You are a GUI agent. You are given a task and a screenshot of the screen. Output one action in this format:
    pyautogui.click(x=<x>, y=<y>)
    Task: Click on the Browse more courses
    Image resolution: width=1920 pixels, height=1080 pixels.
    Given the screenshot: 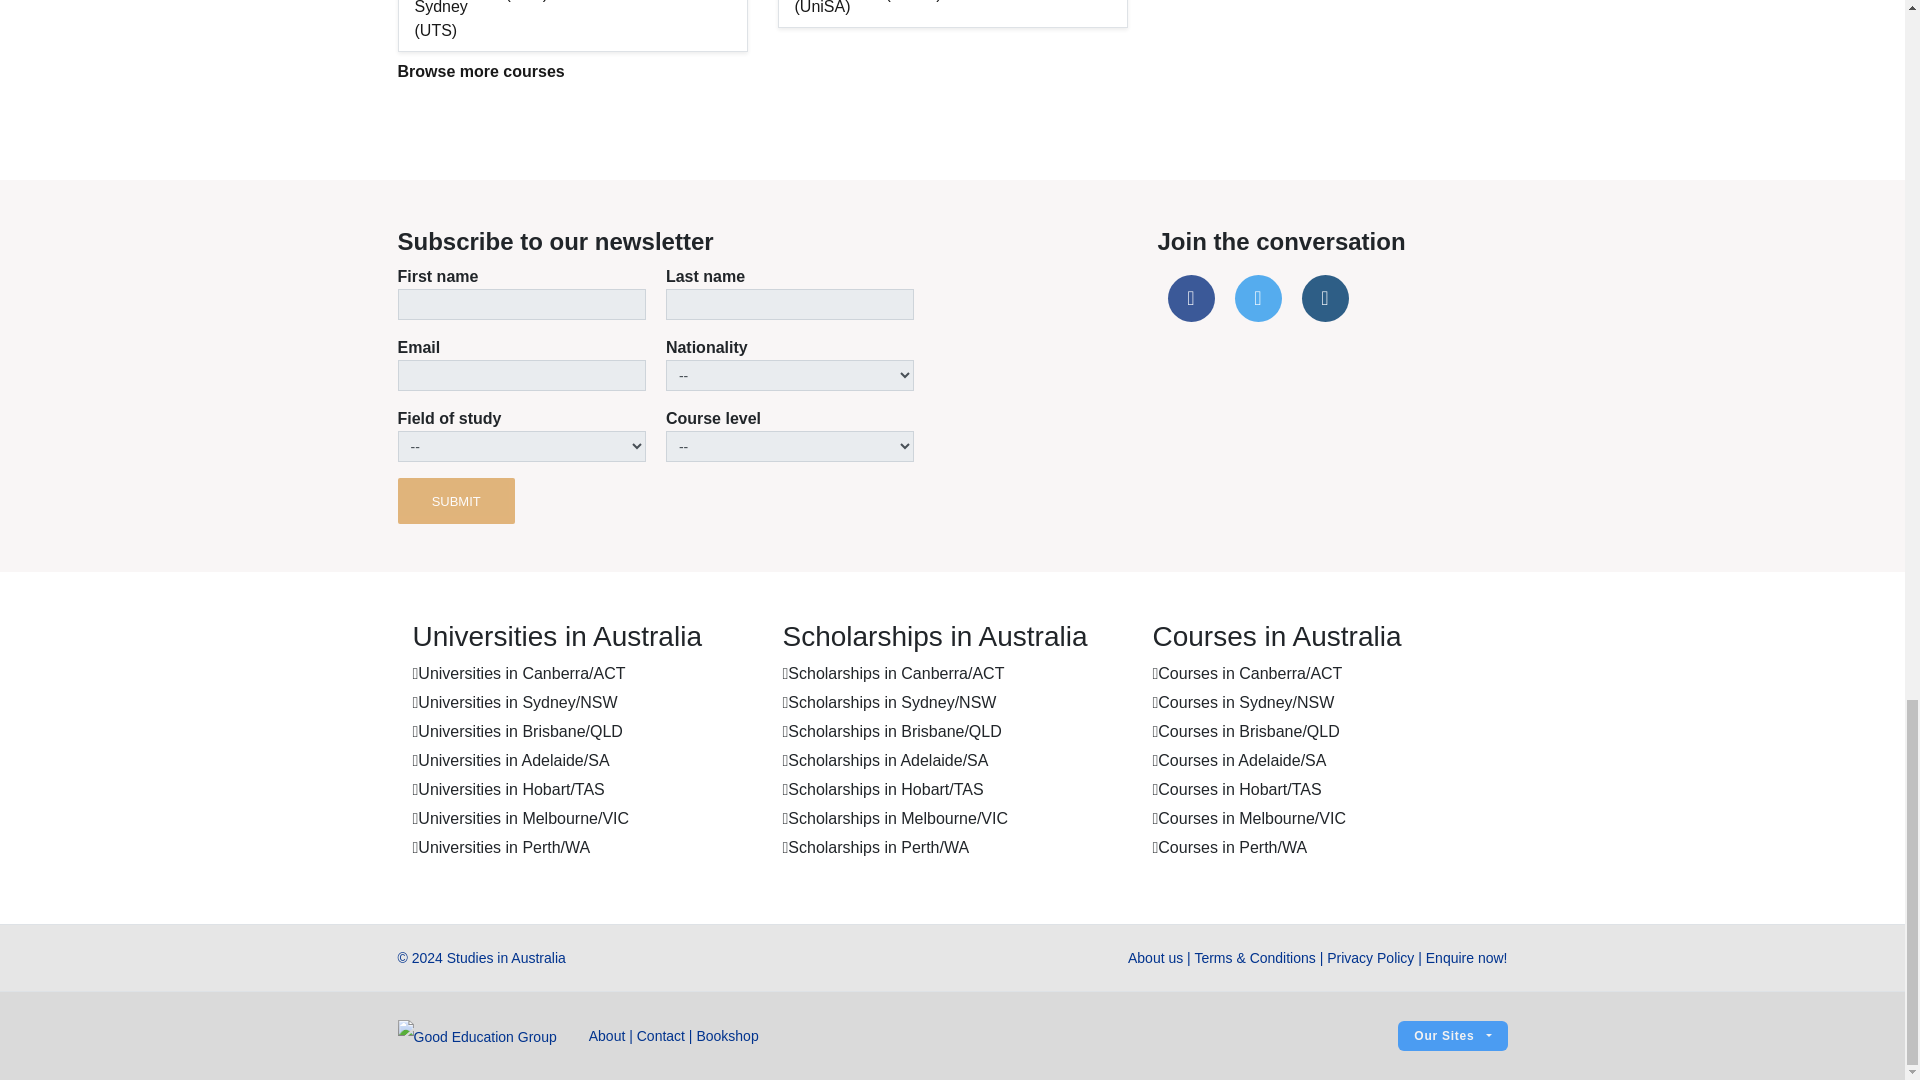 What is the action you would take?
    pyautogui.click(x=480, y=70)
    